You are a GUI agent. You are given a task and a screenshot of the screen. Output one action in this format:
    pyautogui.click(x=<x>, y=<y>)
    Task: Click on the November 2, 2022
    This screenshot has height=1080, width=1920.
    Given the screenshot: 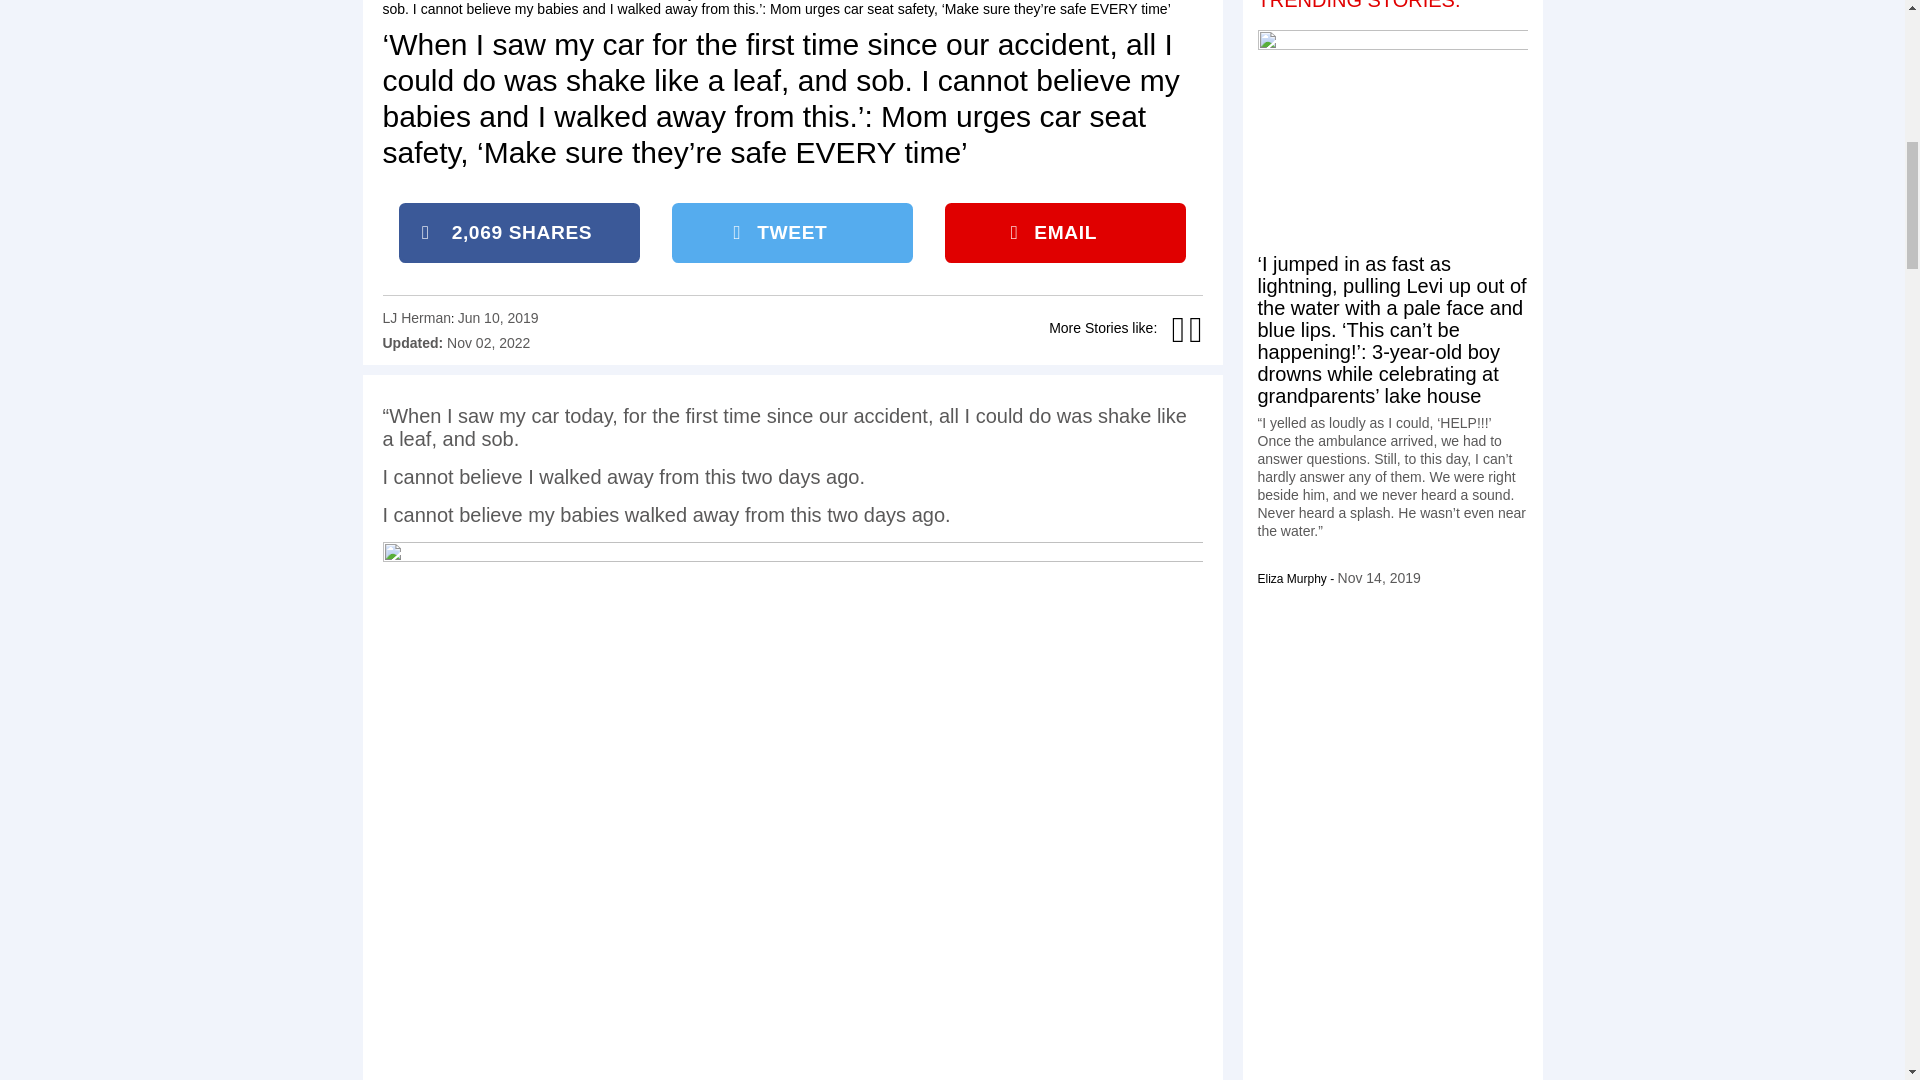 What is the action you would take?
    pyautogui.click(x=488, y=342)
    